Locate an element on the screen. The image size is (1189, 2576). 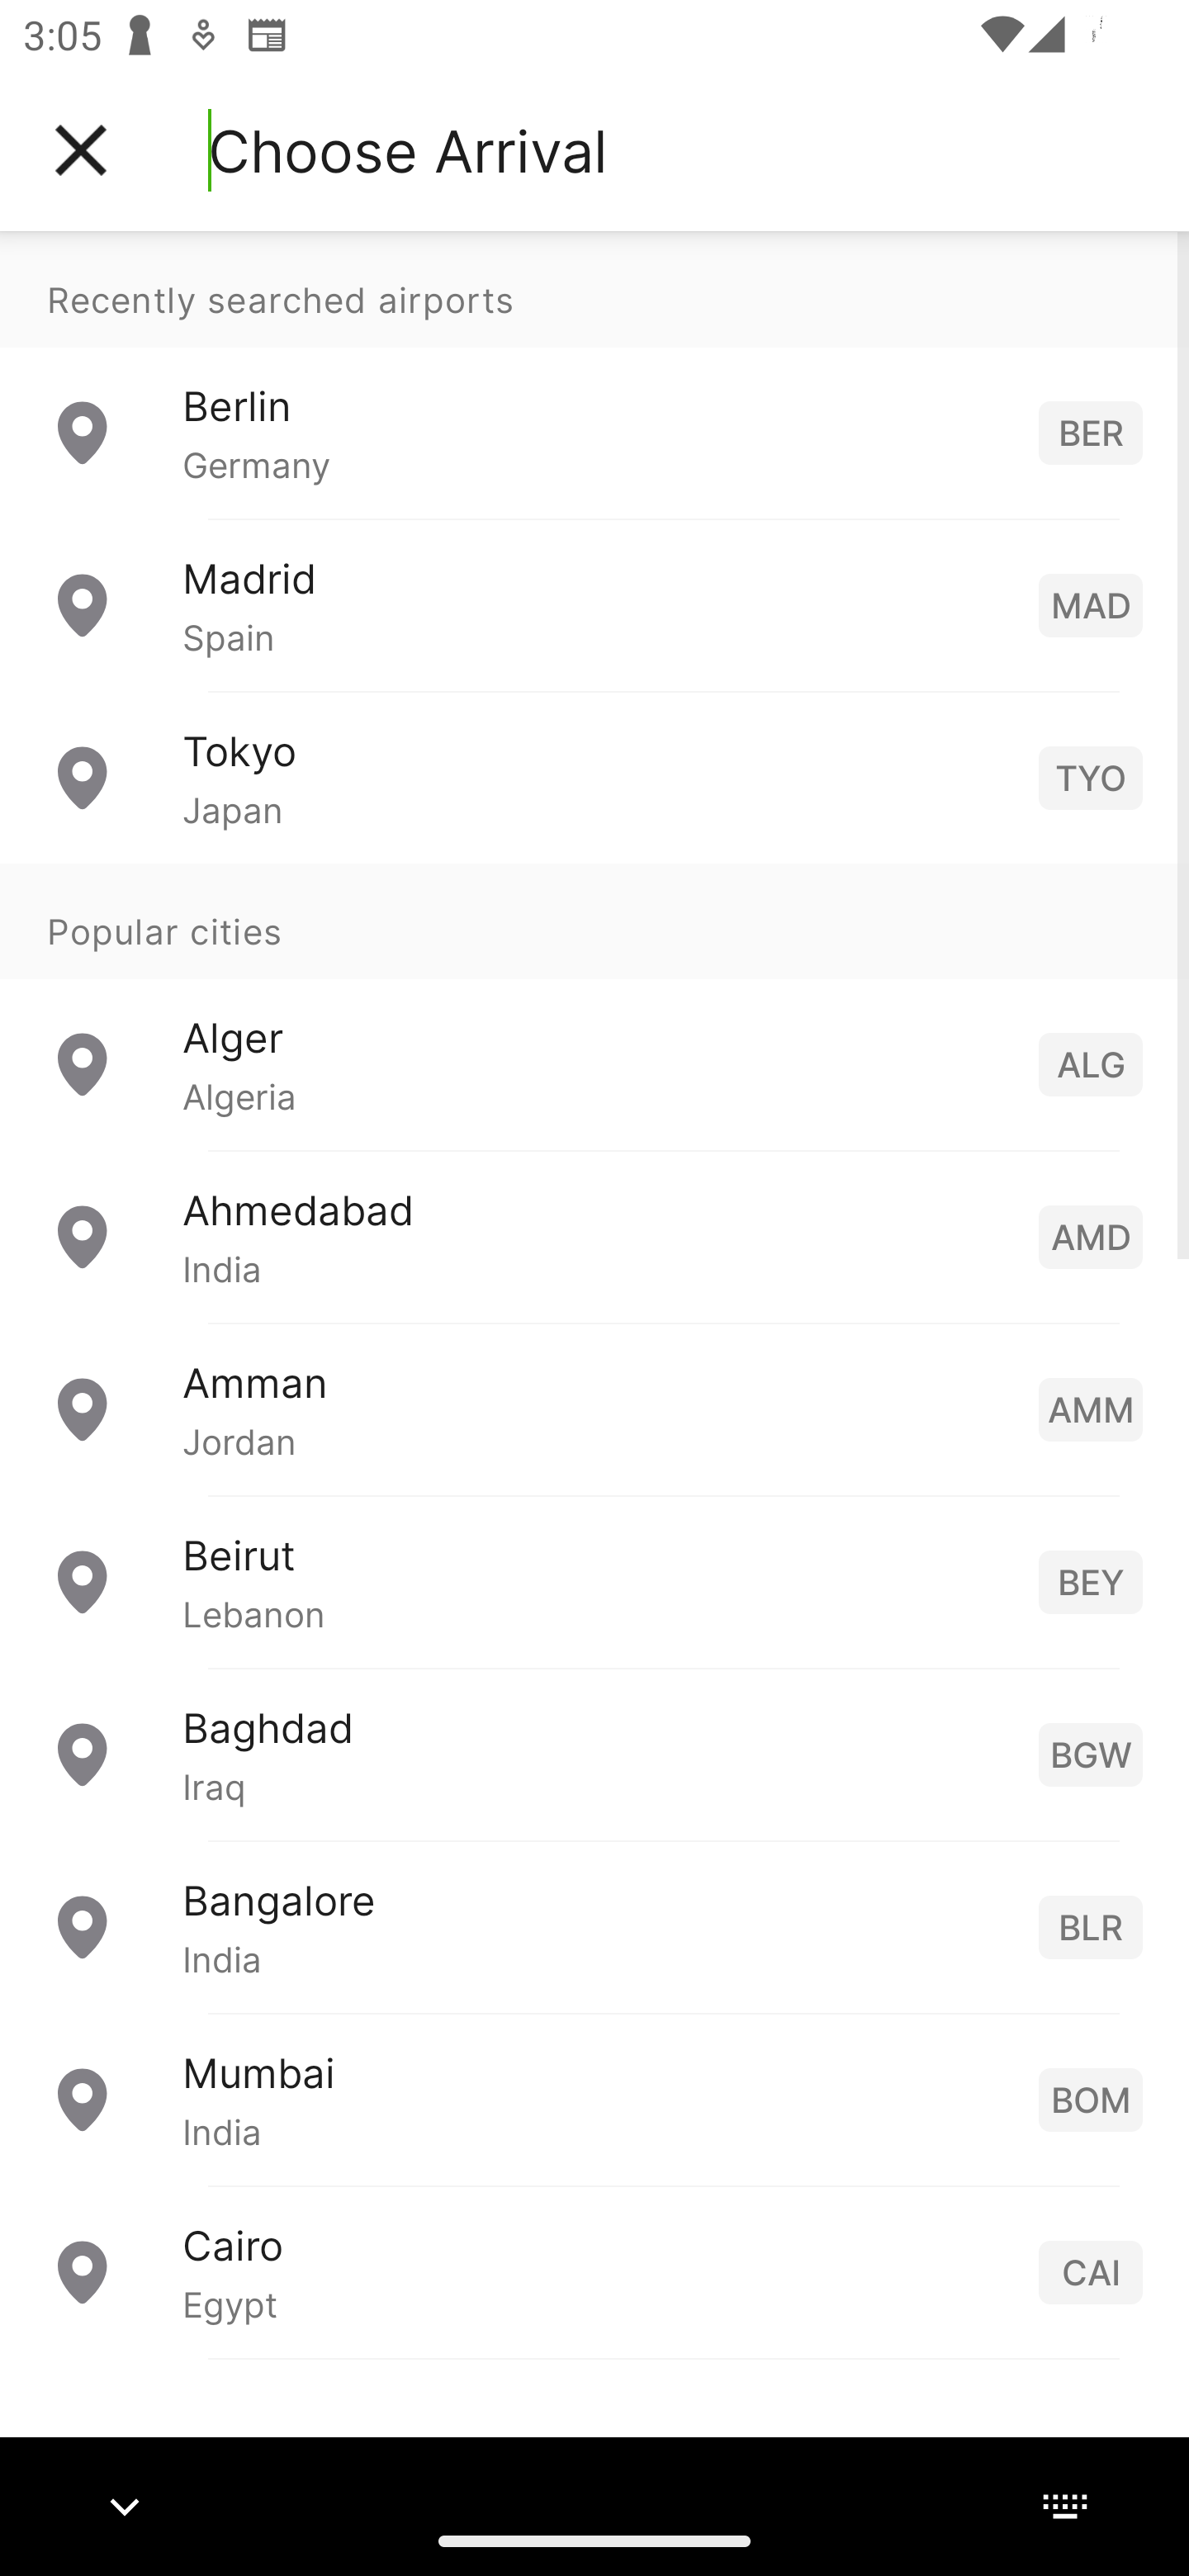
Choose Arrival is located at coordinates (407, 150).